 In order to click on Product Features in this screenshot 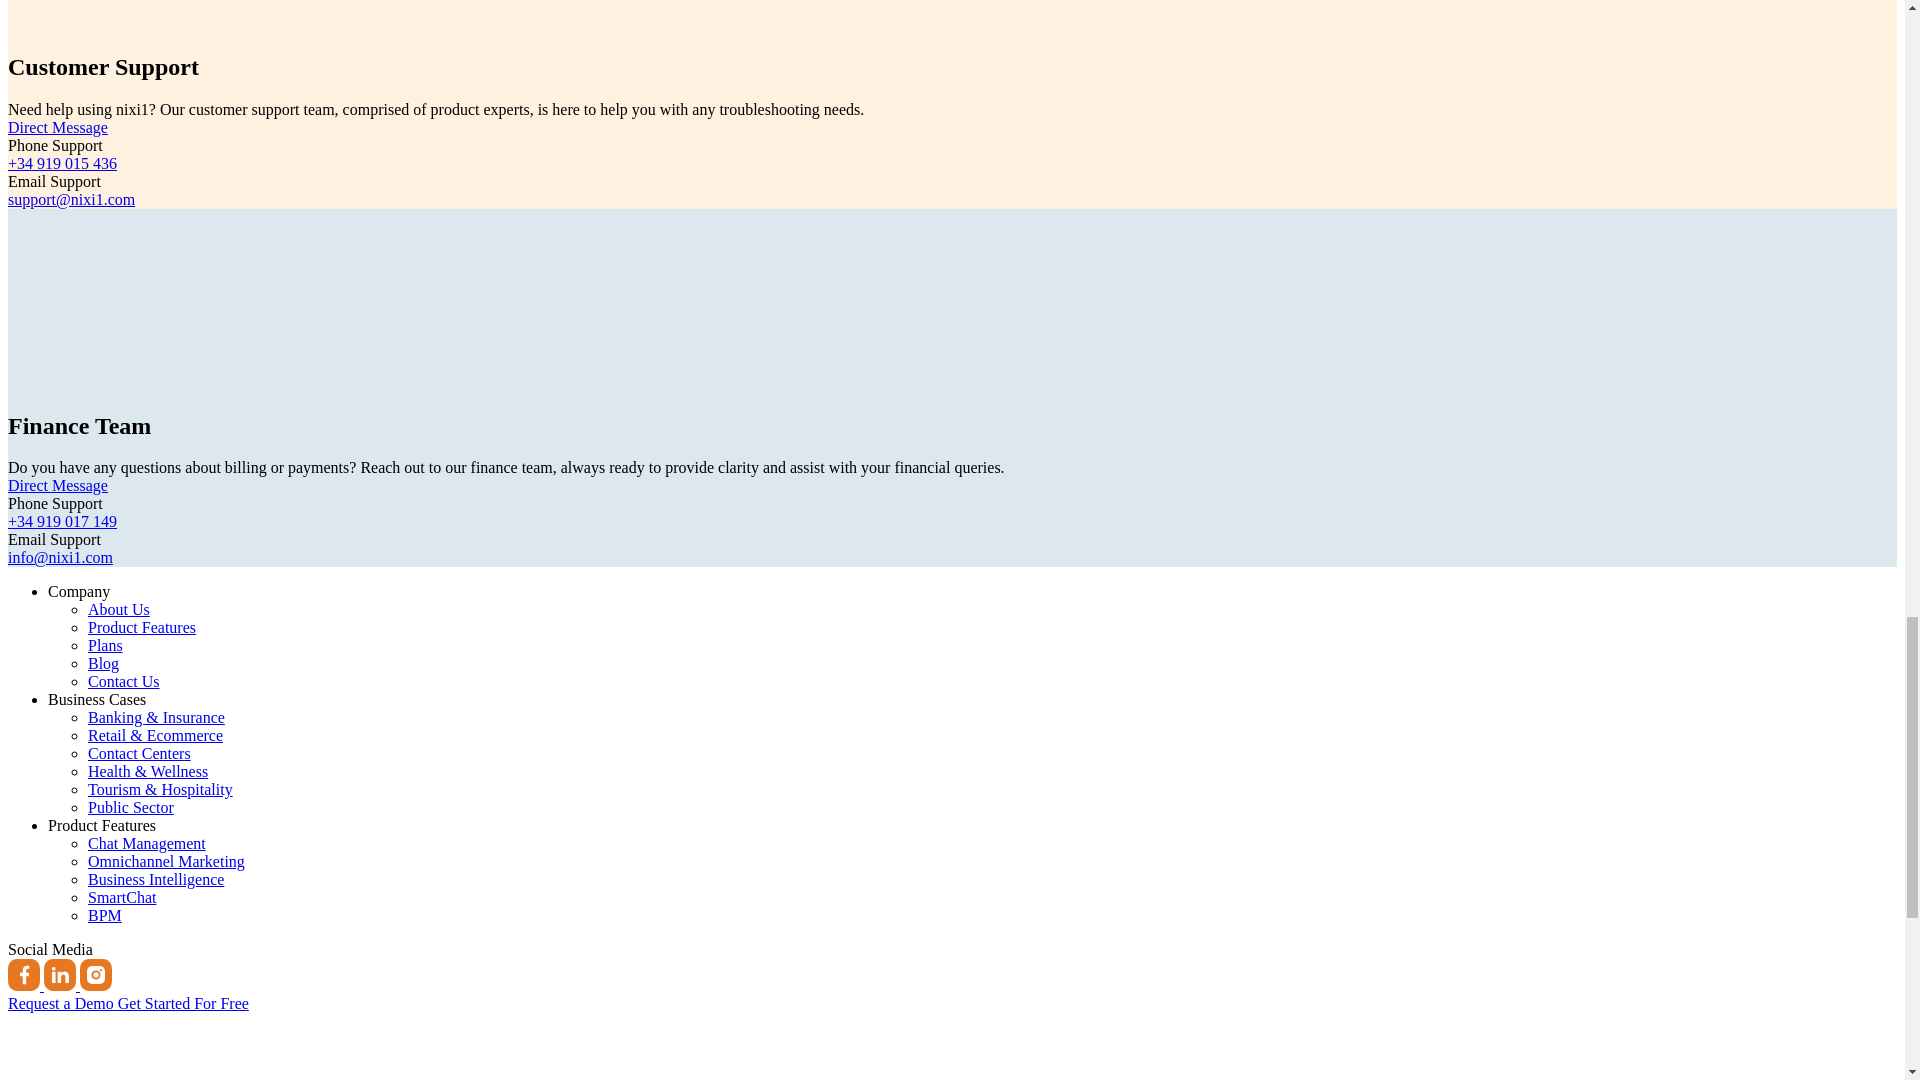, I will do `click(142, 627)`.